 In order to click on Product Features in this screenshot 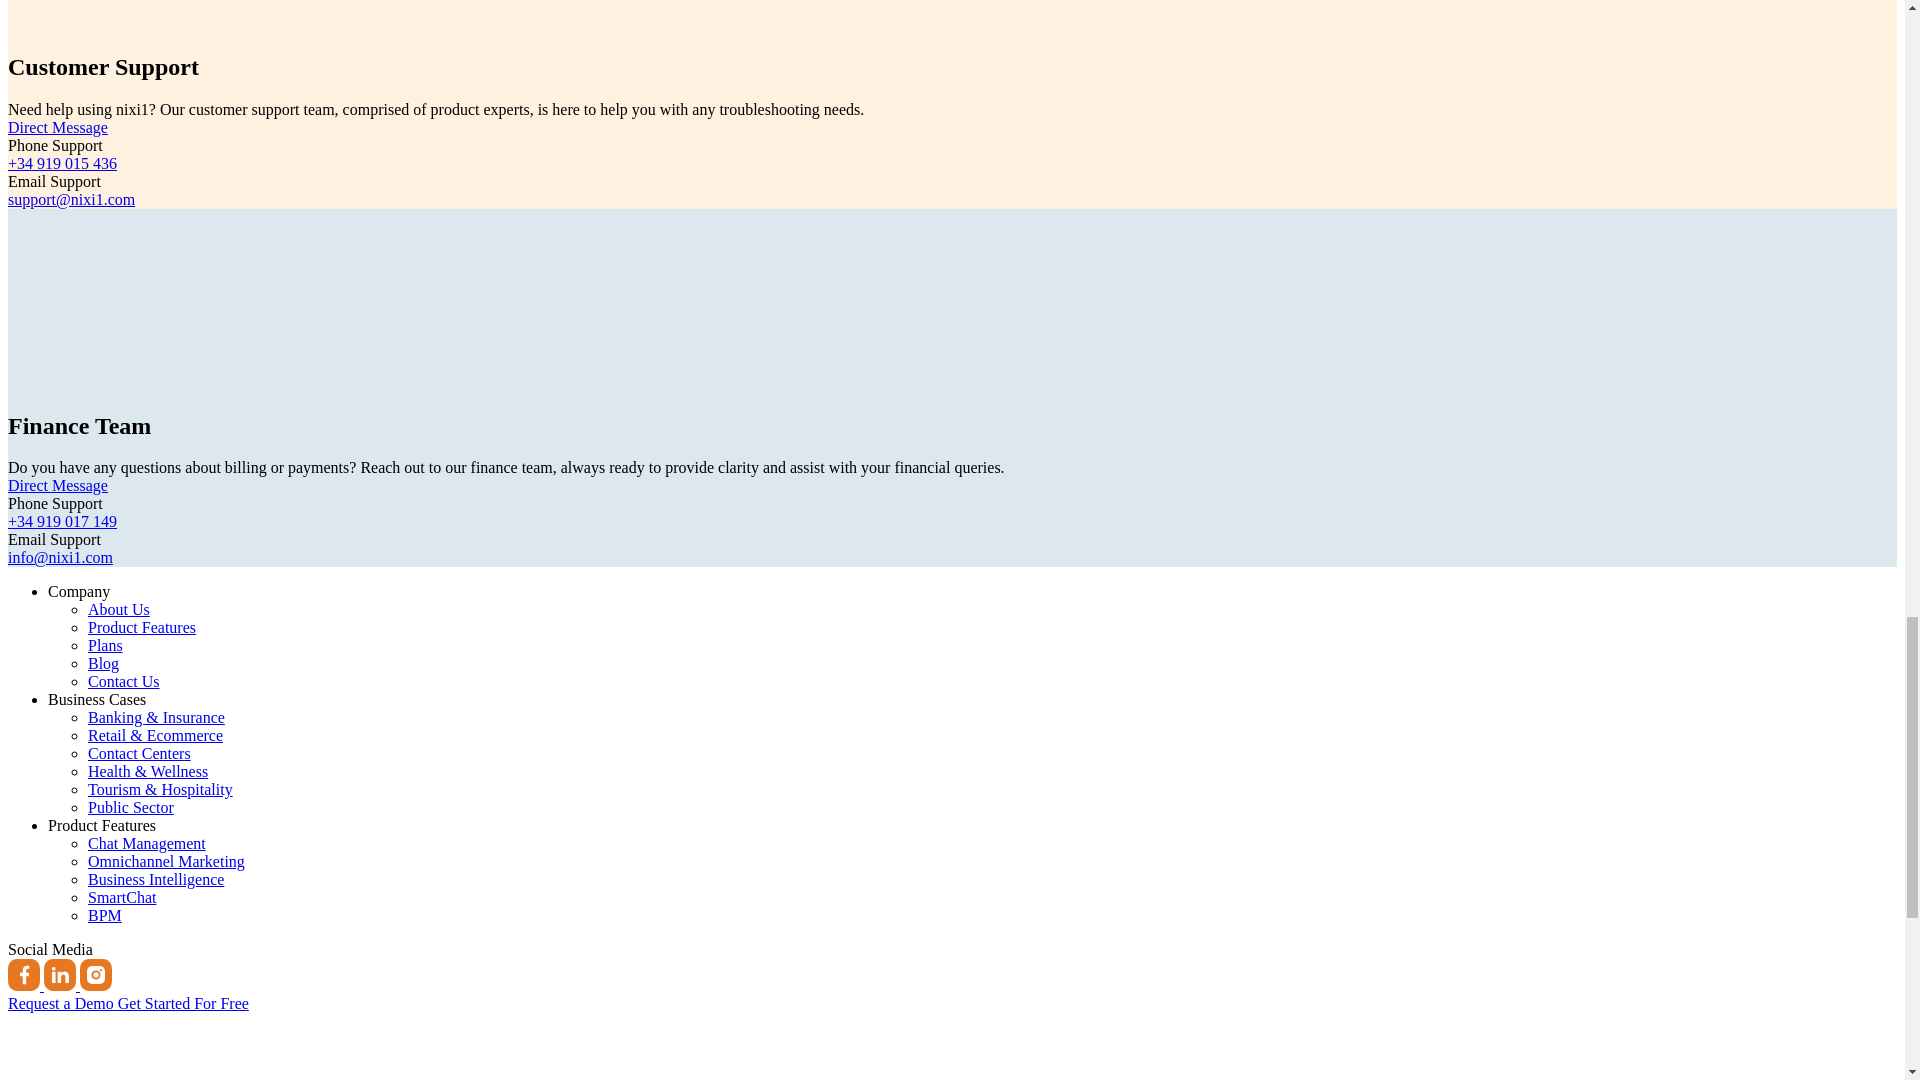, I will do `click(142, 627)`.